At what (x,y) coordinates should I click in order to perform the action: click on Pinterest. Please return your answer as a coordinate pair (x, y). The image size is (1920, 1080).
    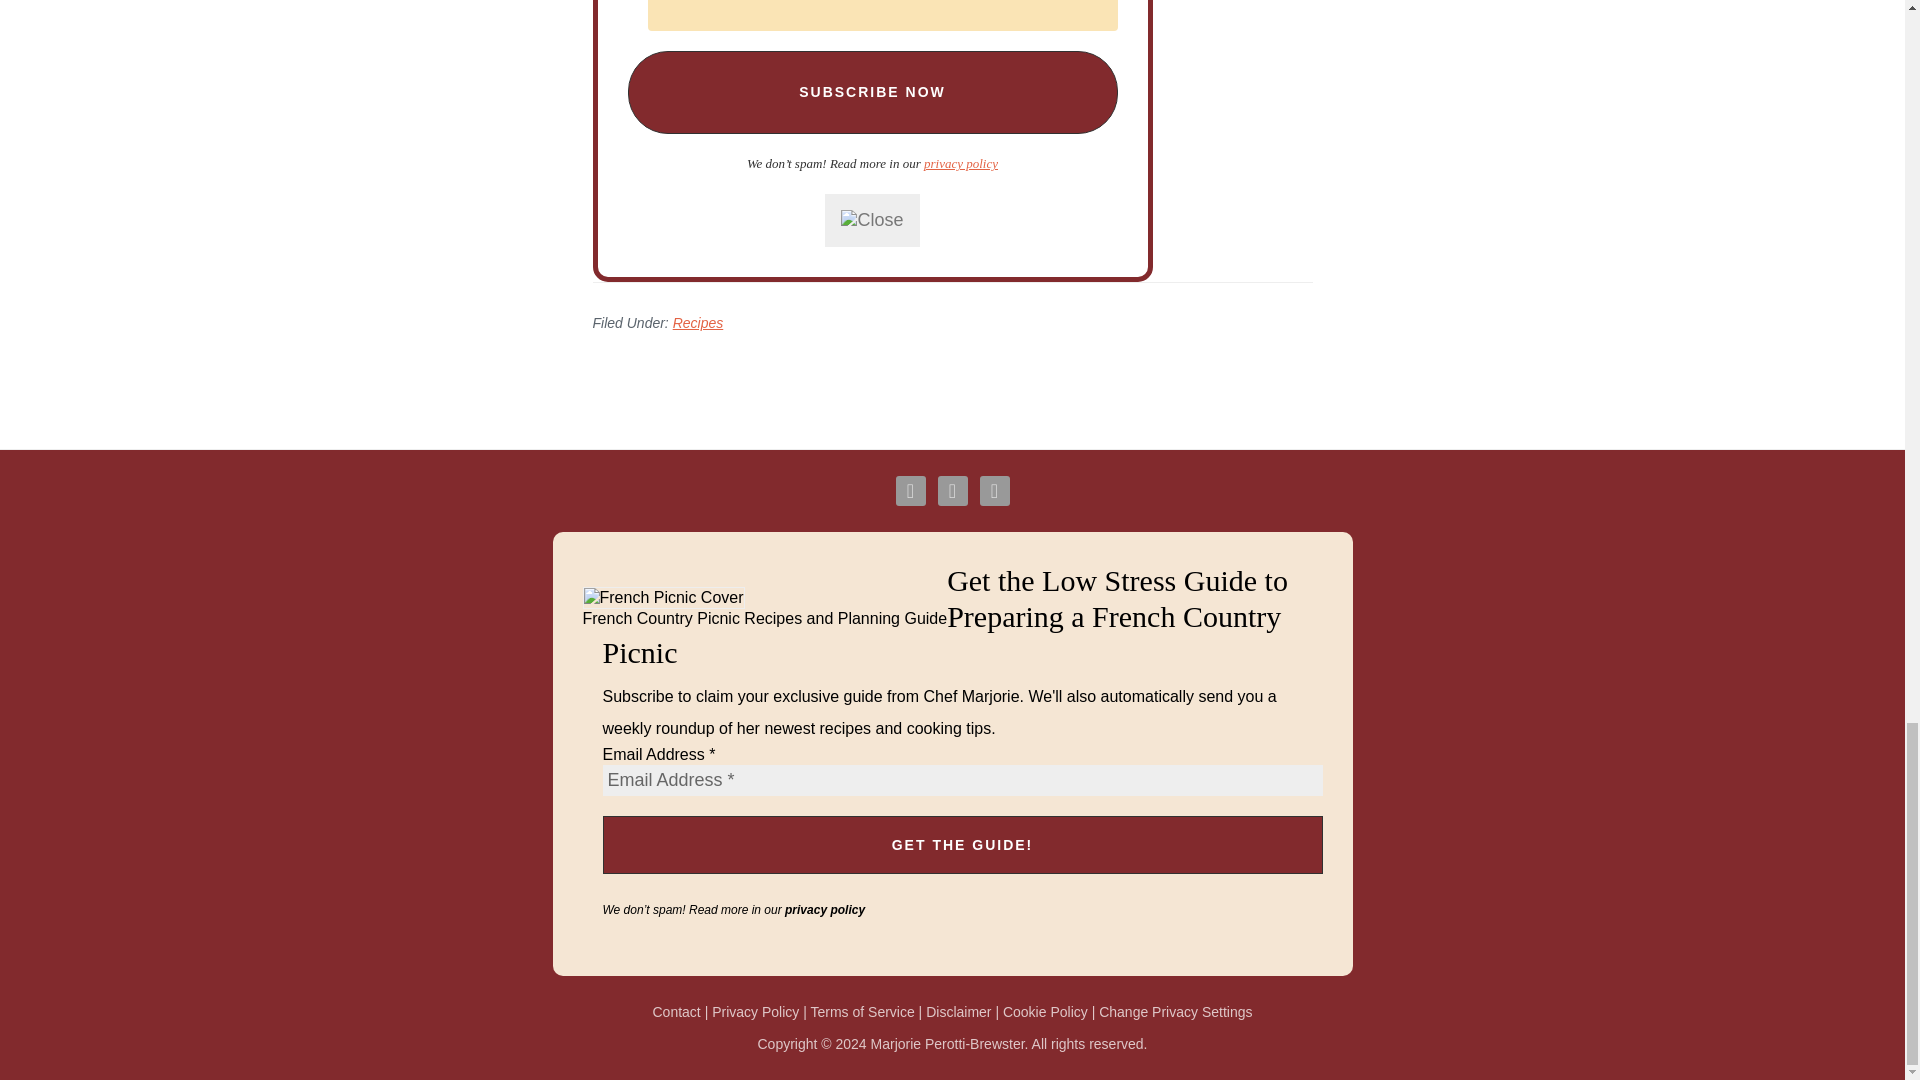
    Looking at the image, I should click on (994, 491).